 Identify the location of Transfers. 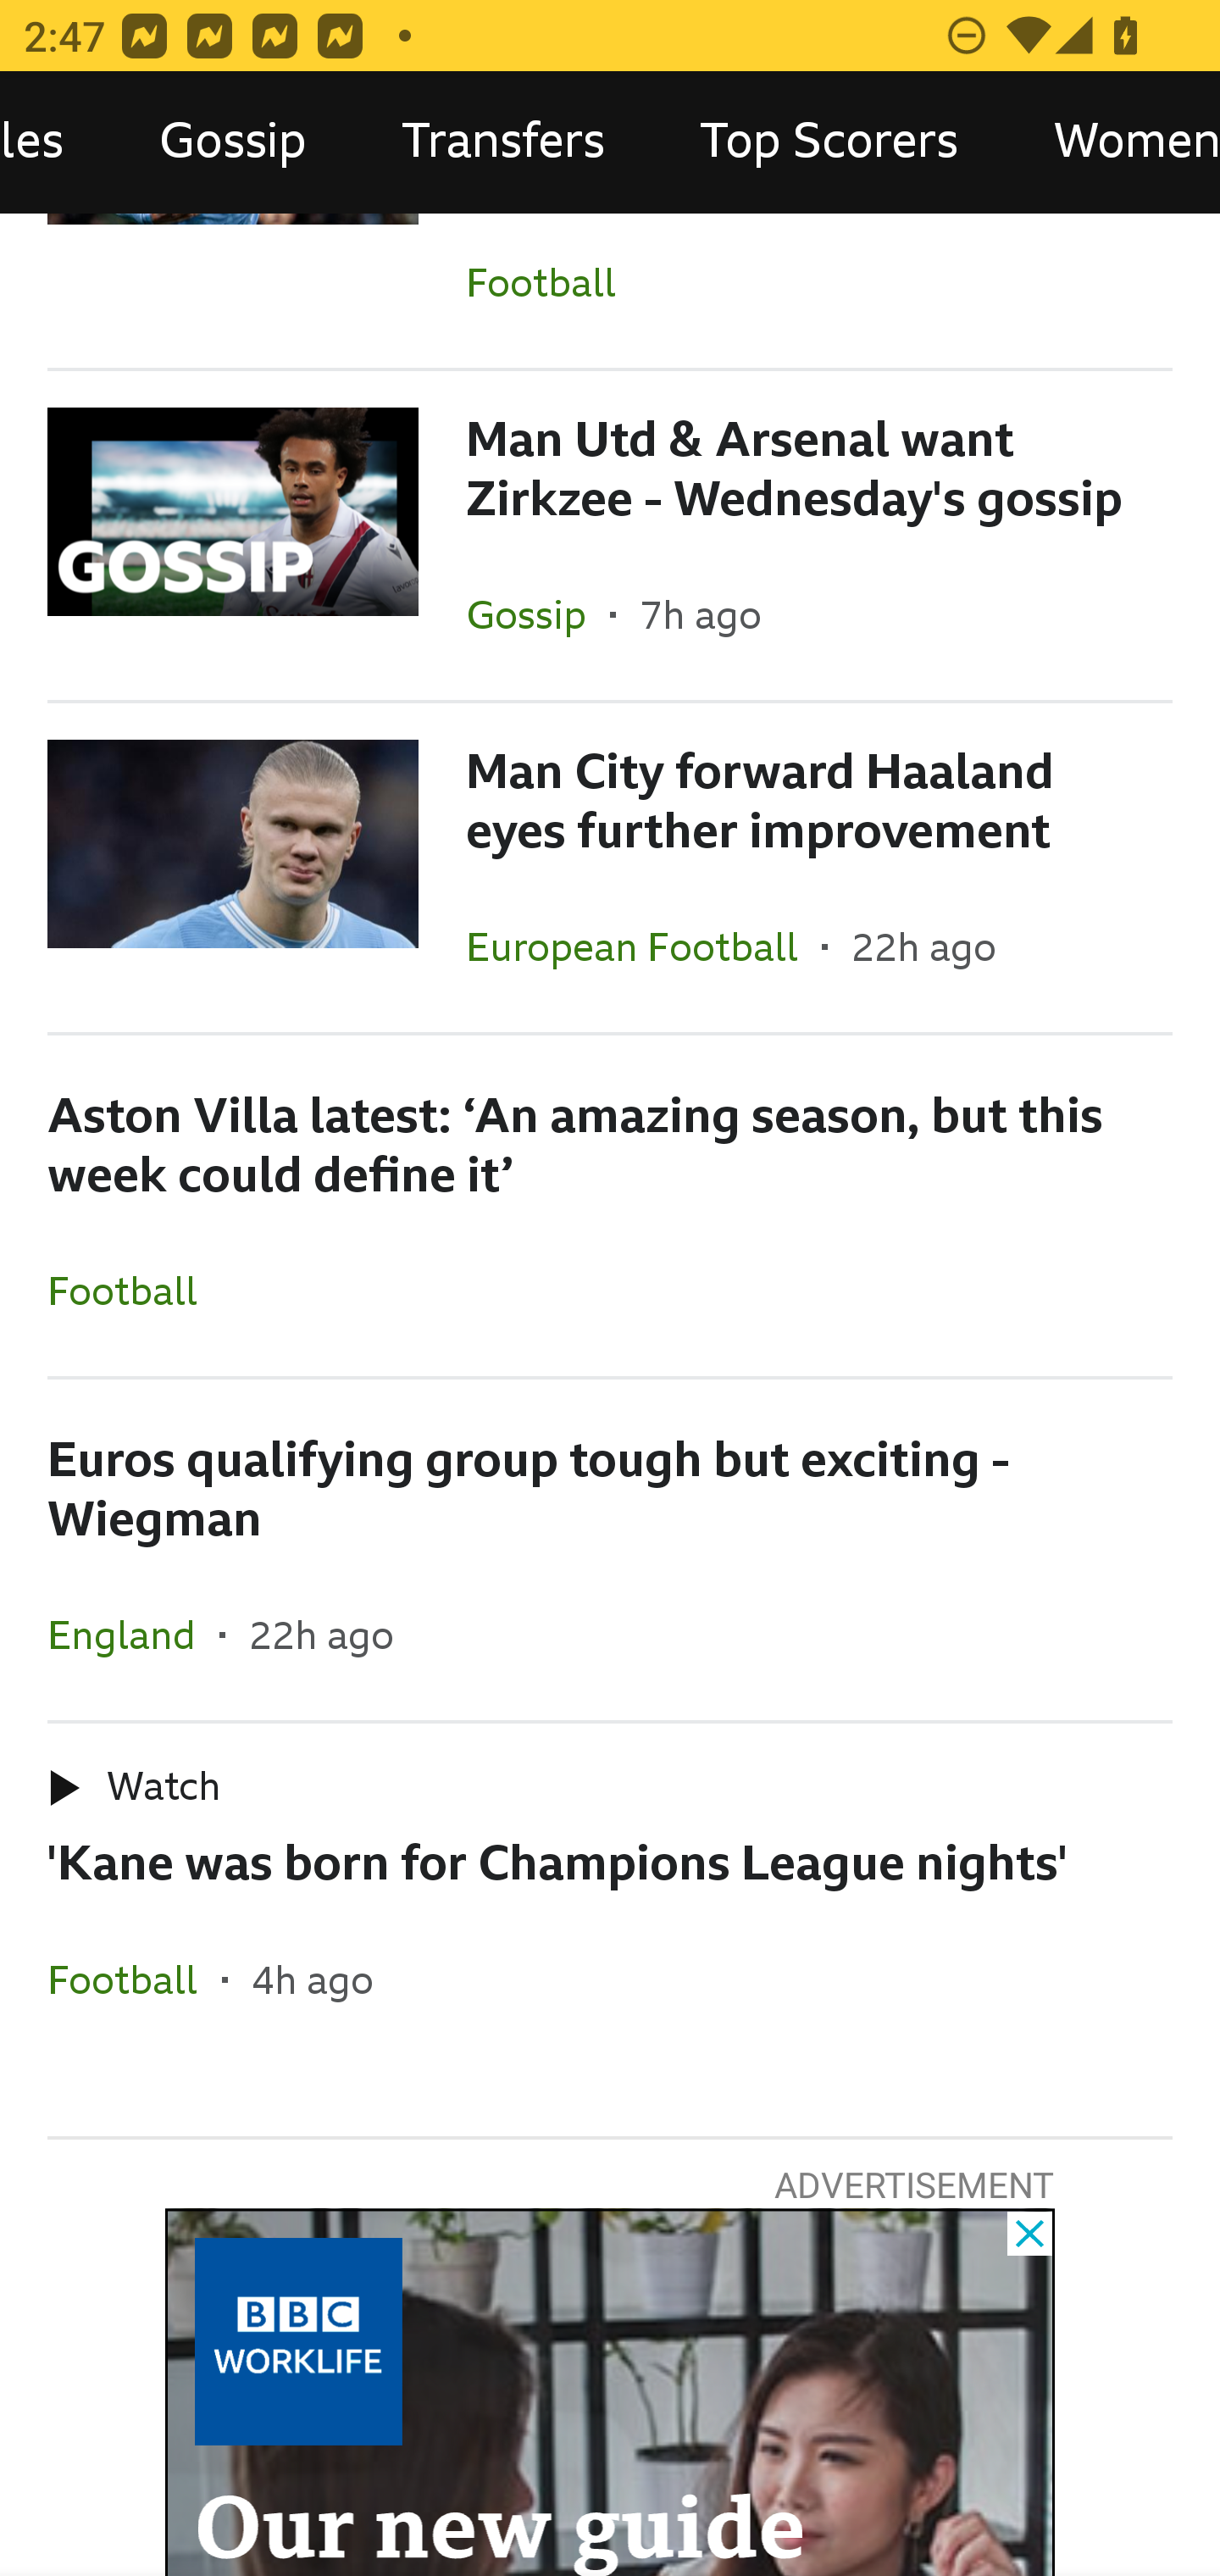
(503, 142).